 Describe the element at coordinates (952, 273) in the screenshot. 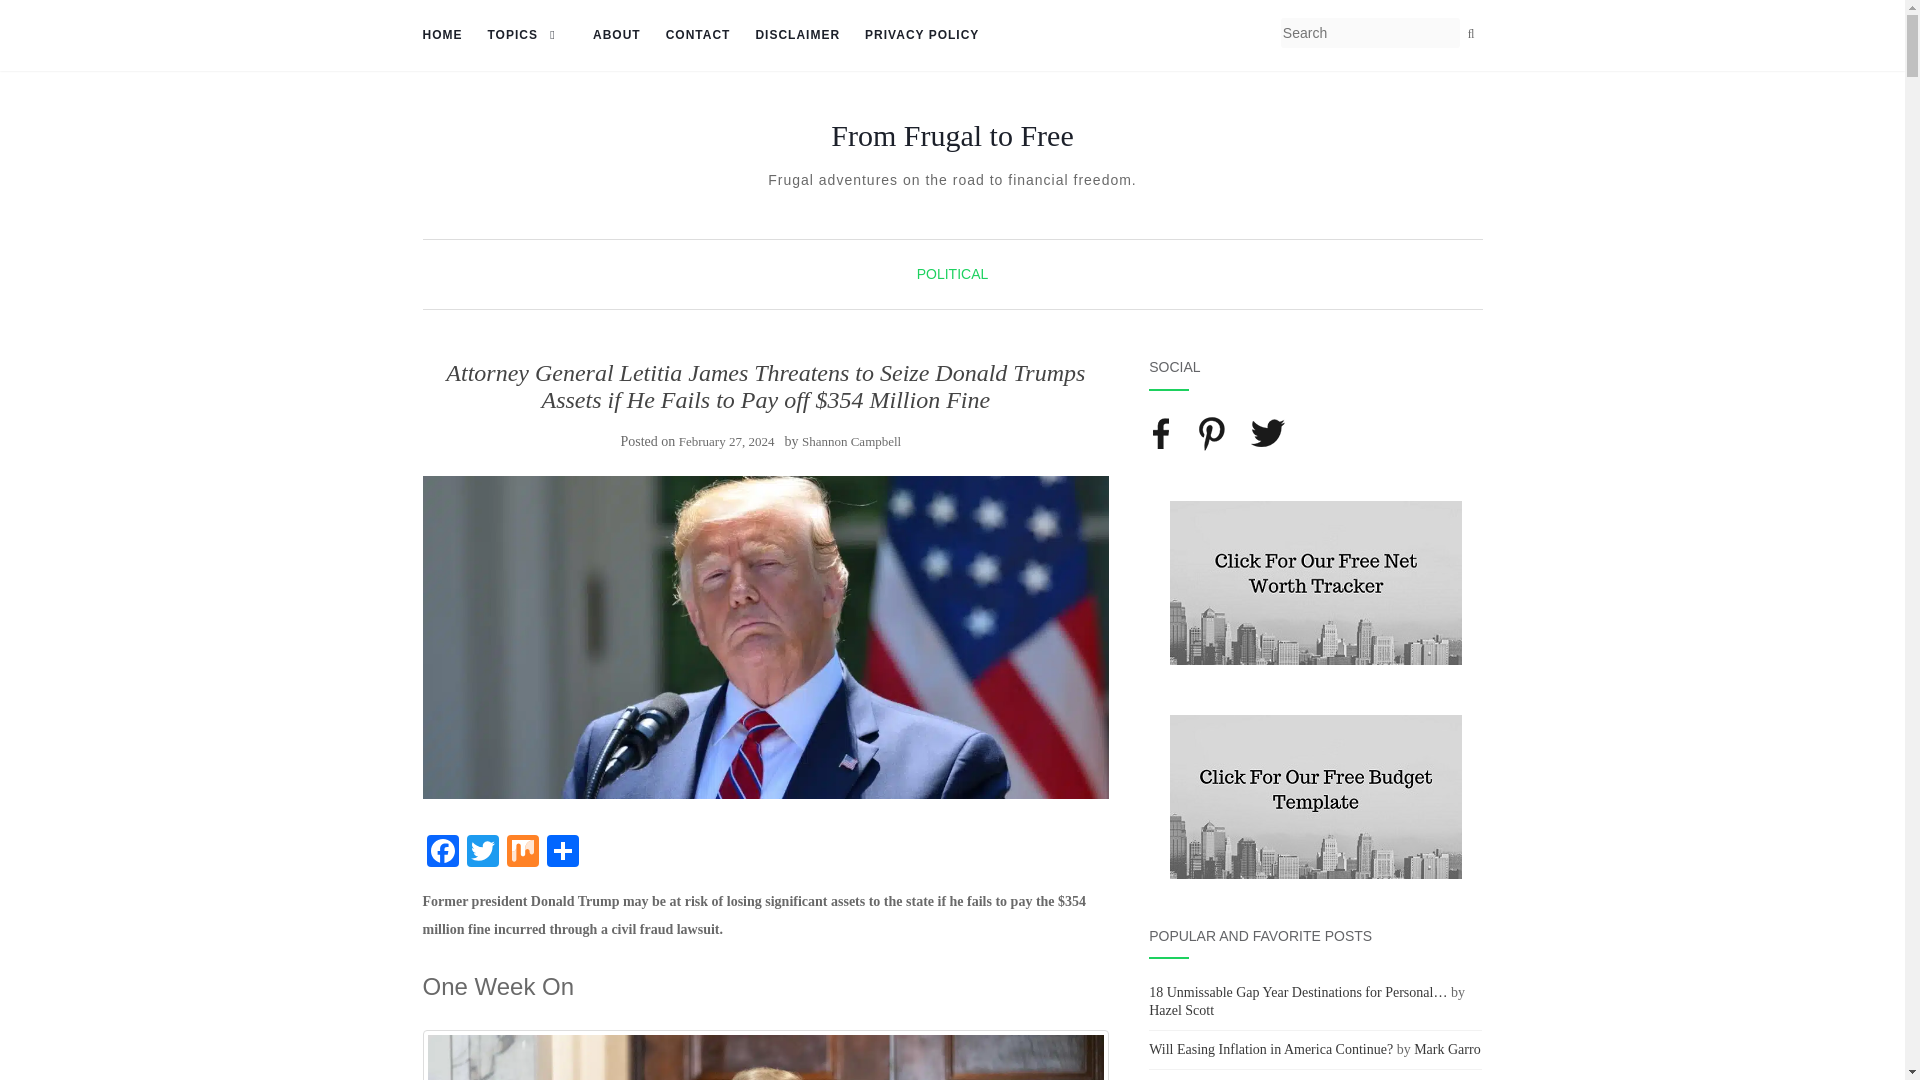

I see `POLITICAL` at that location.